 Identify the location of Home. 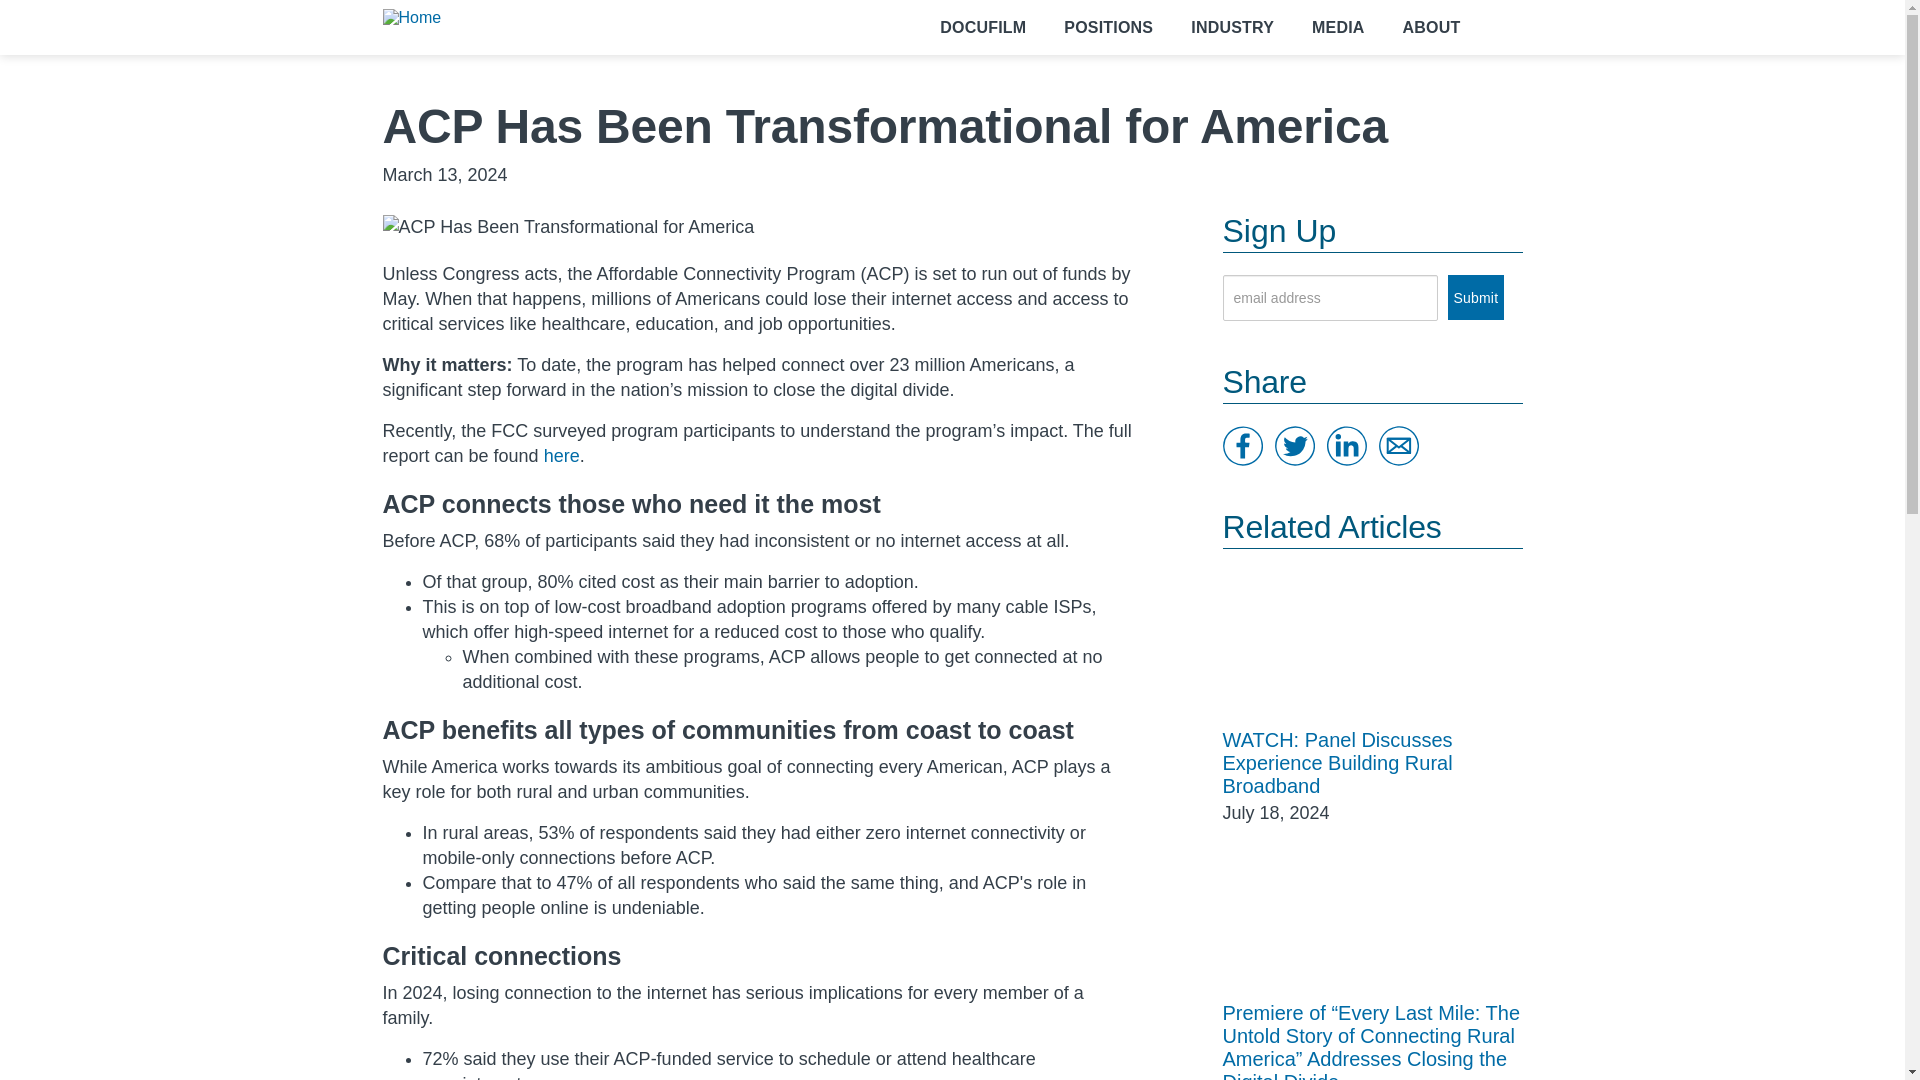
(412, 17).